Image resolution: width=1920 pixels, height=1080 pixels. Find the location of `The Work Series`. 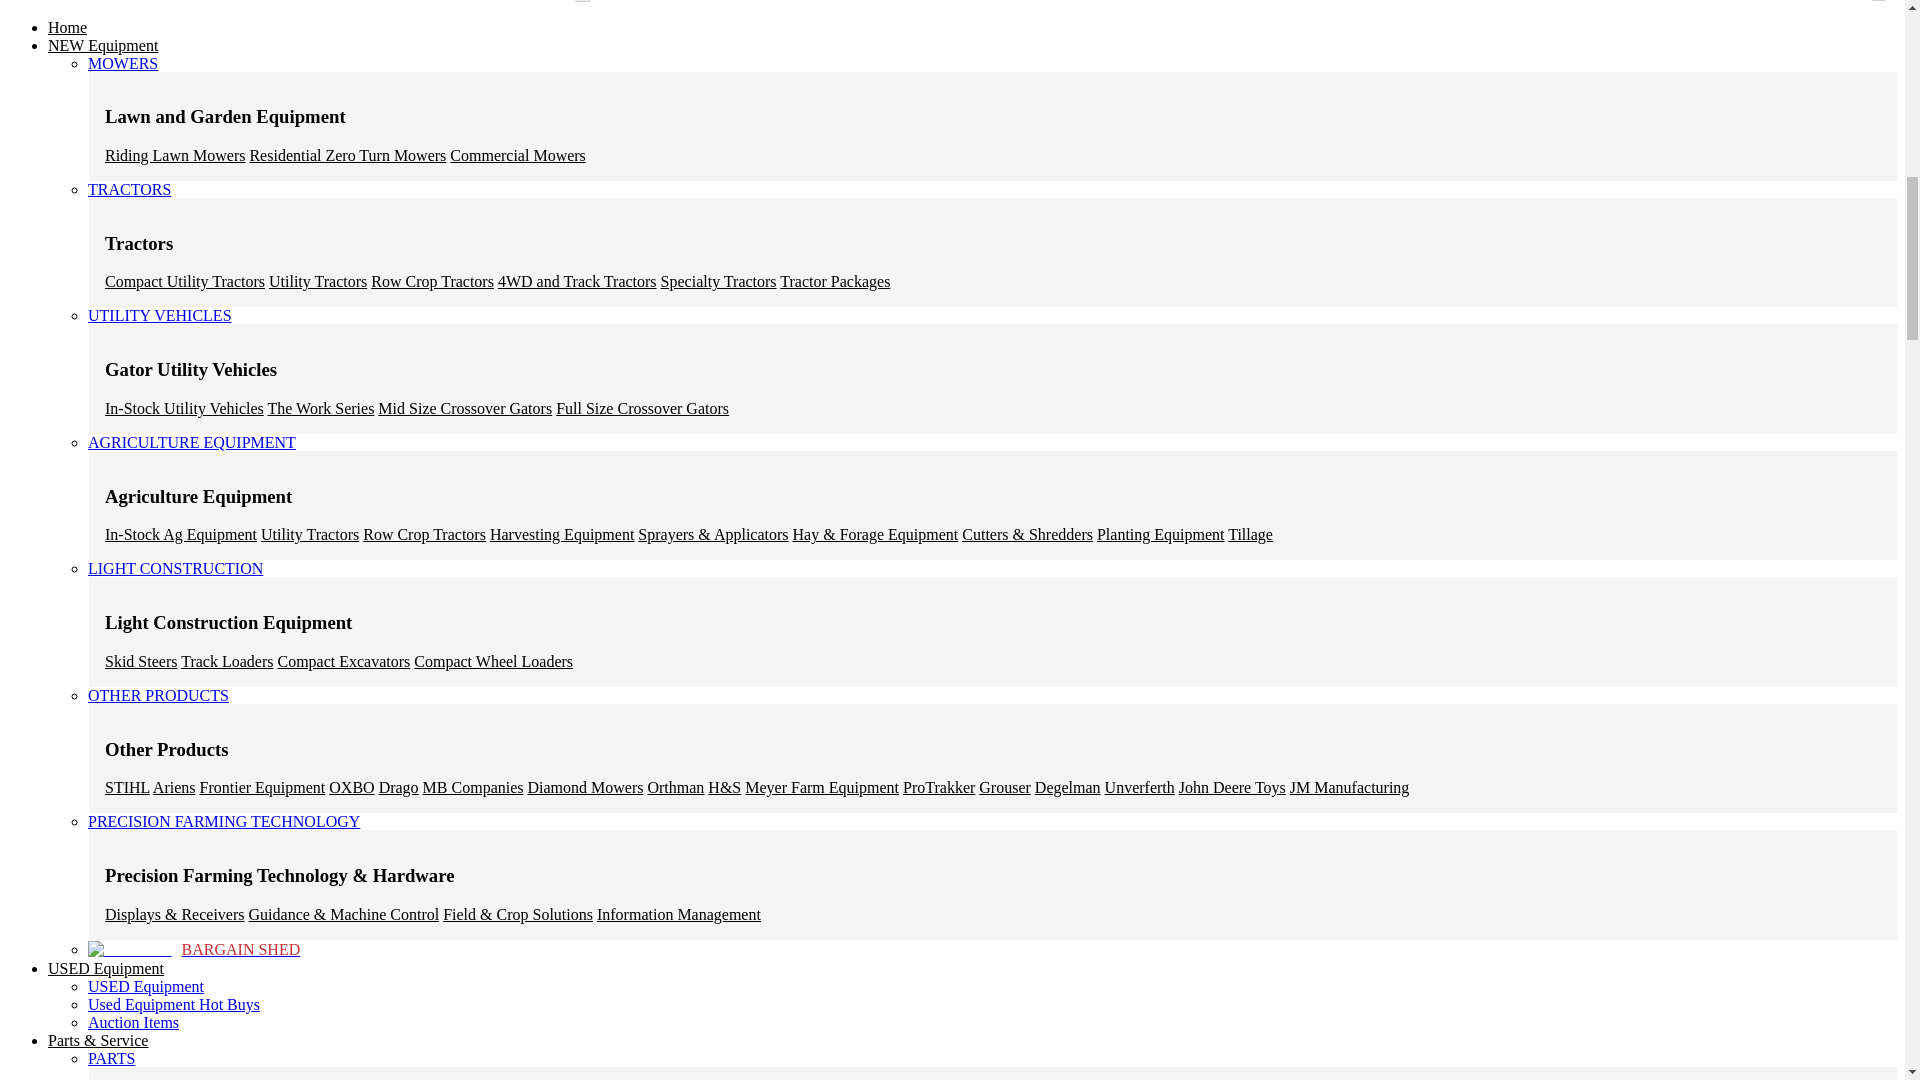

The Work Series is located at coordinates (321, 408).